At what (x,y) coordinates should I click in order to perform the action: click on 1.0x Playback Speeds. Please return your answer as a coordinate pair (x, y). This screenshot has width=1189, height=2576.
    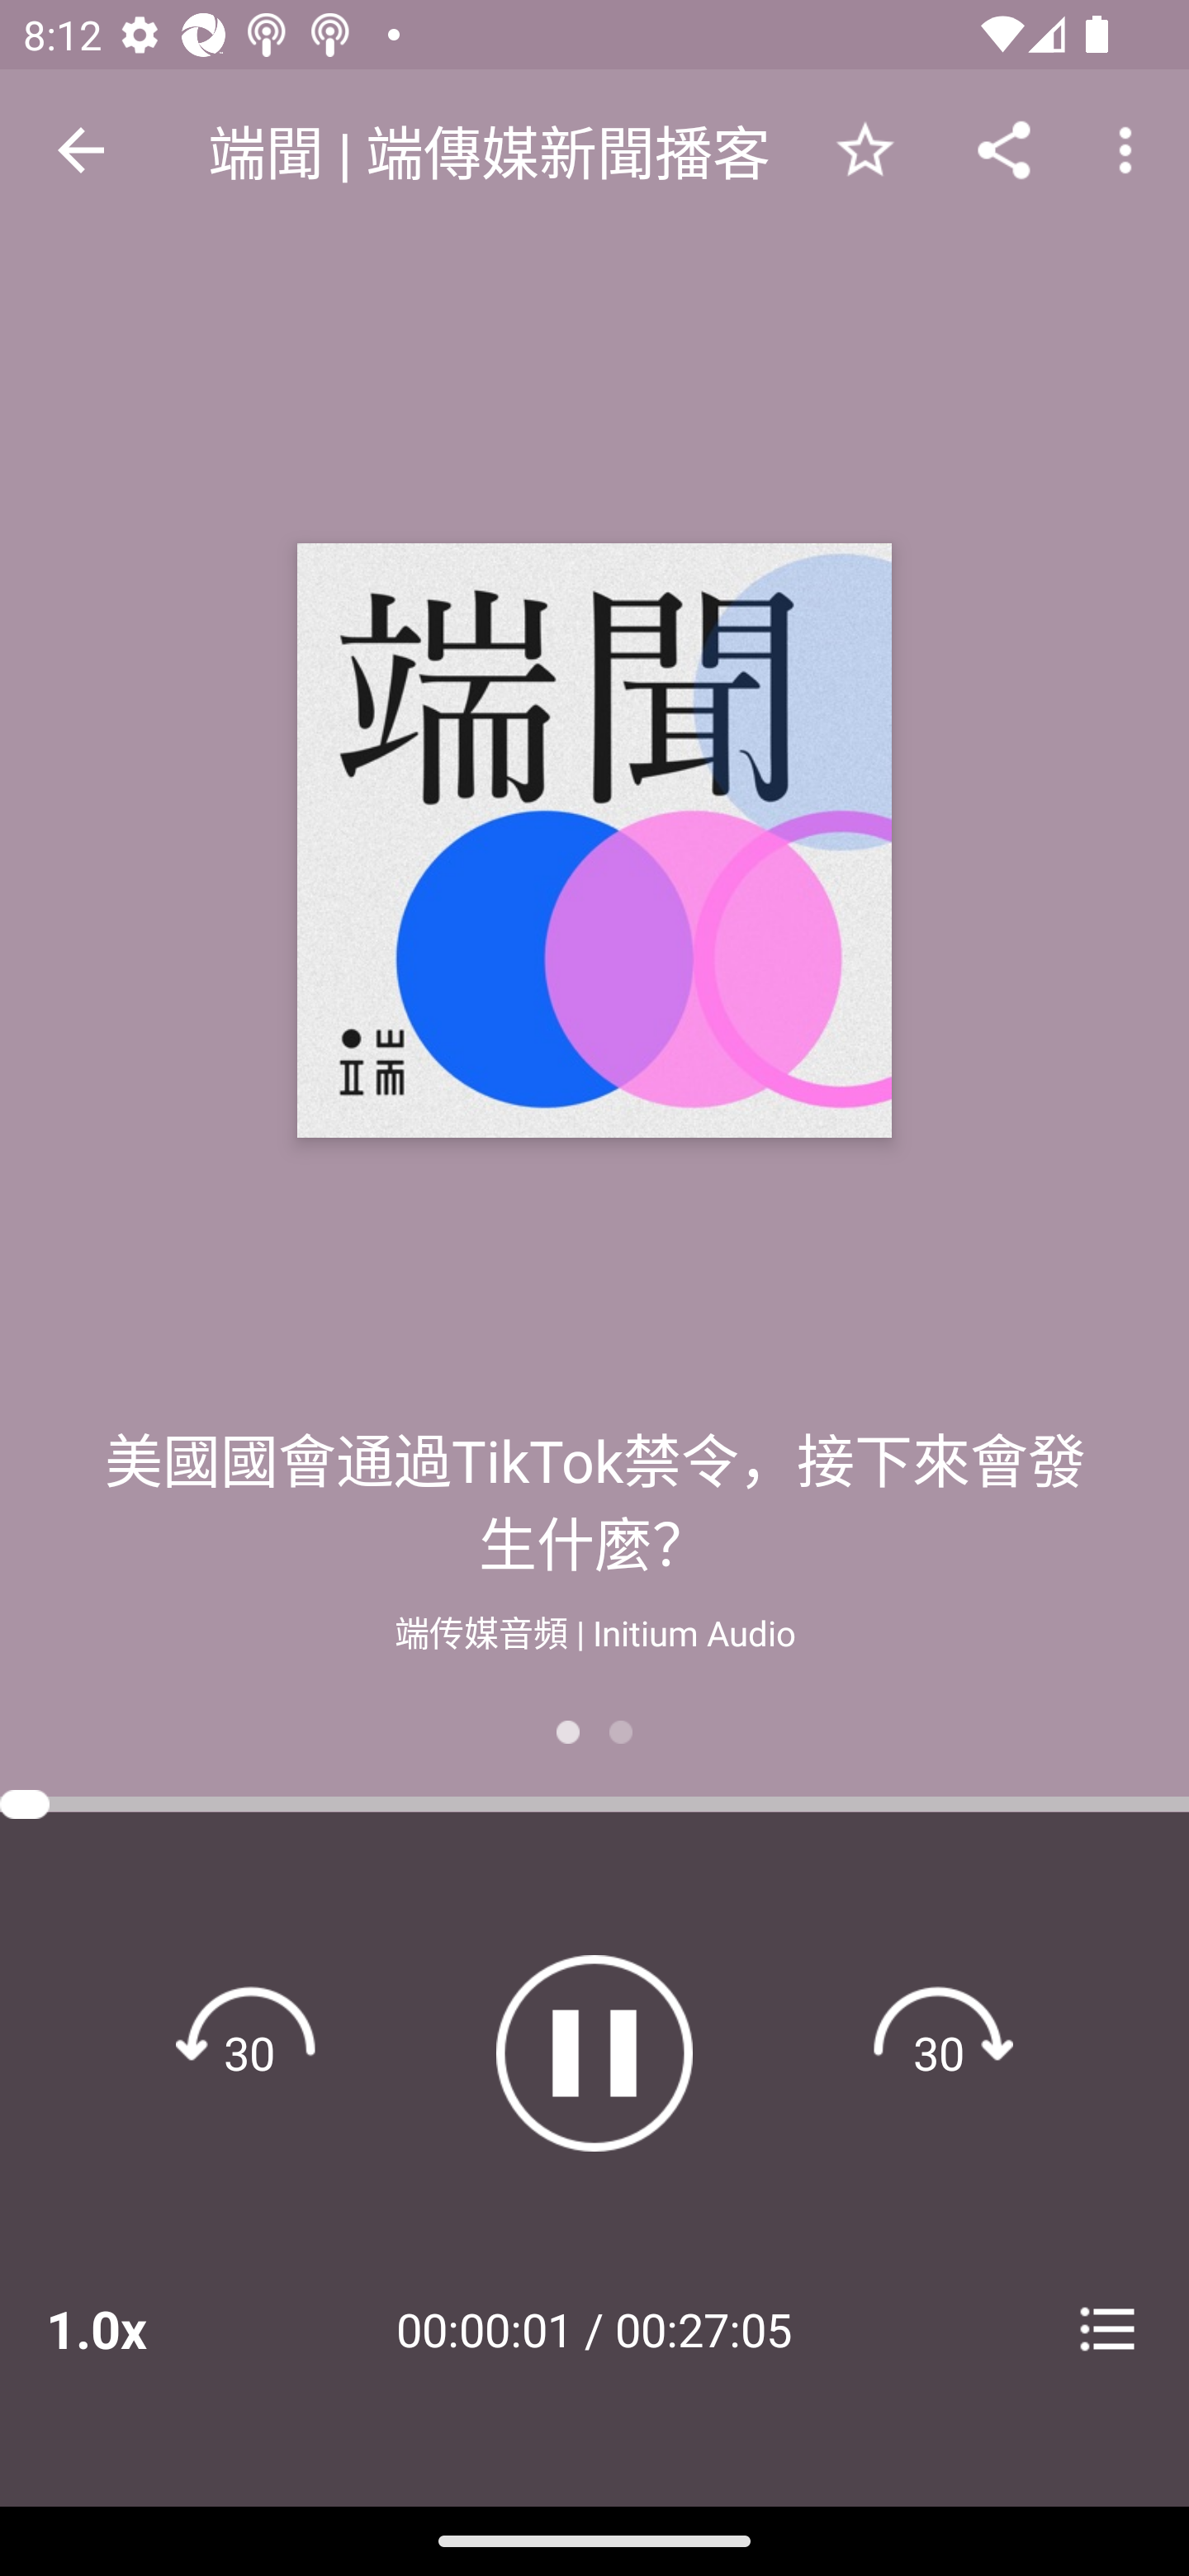
    Looking at the image, I should click on (139, 2328).